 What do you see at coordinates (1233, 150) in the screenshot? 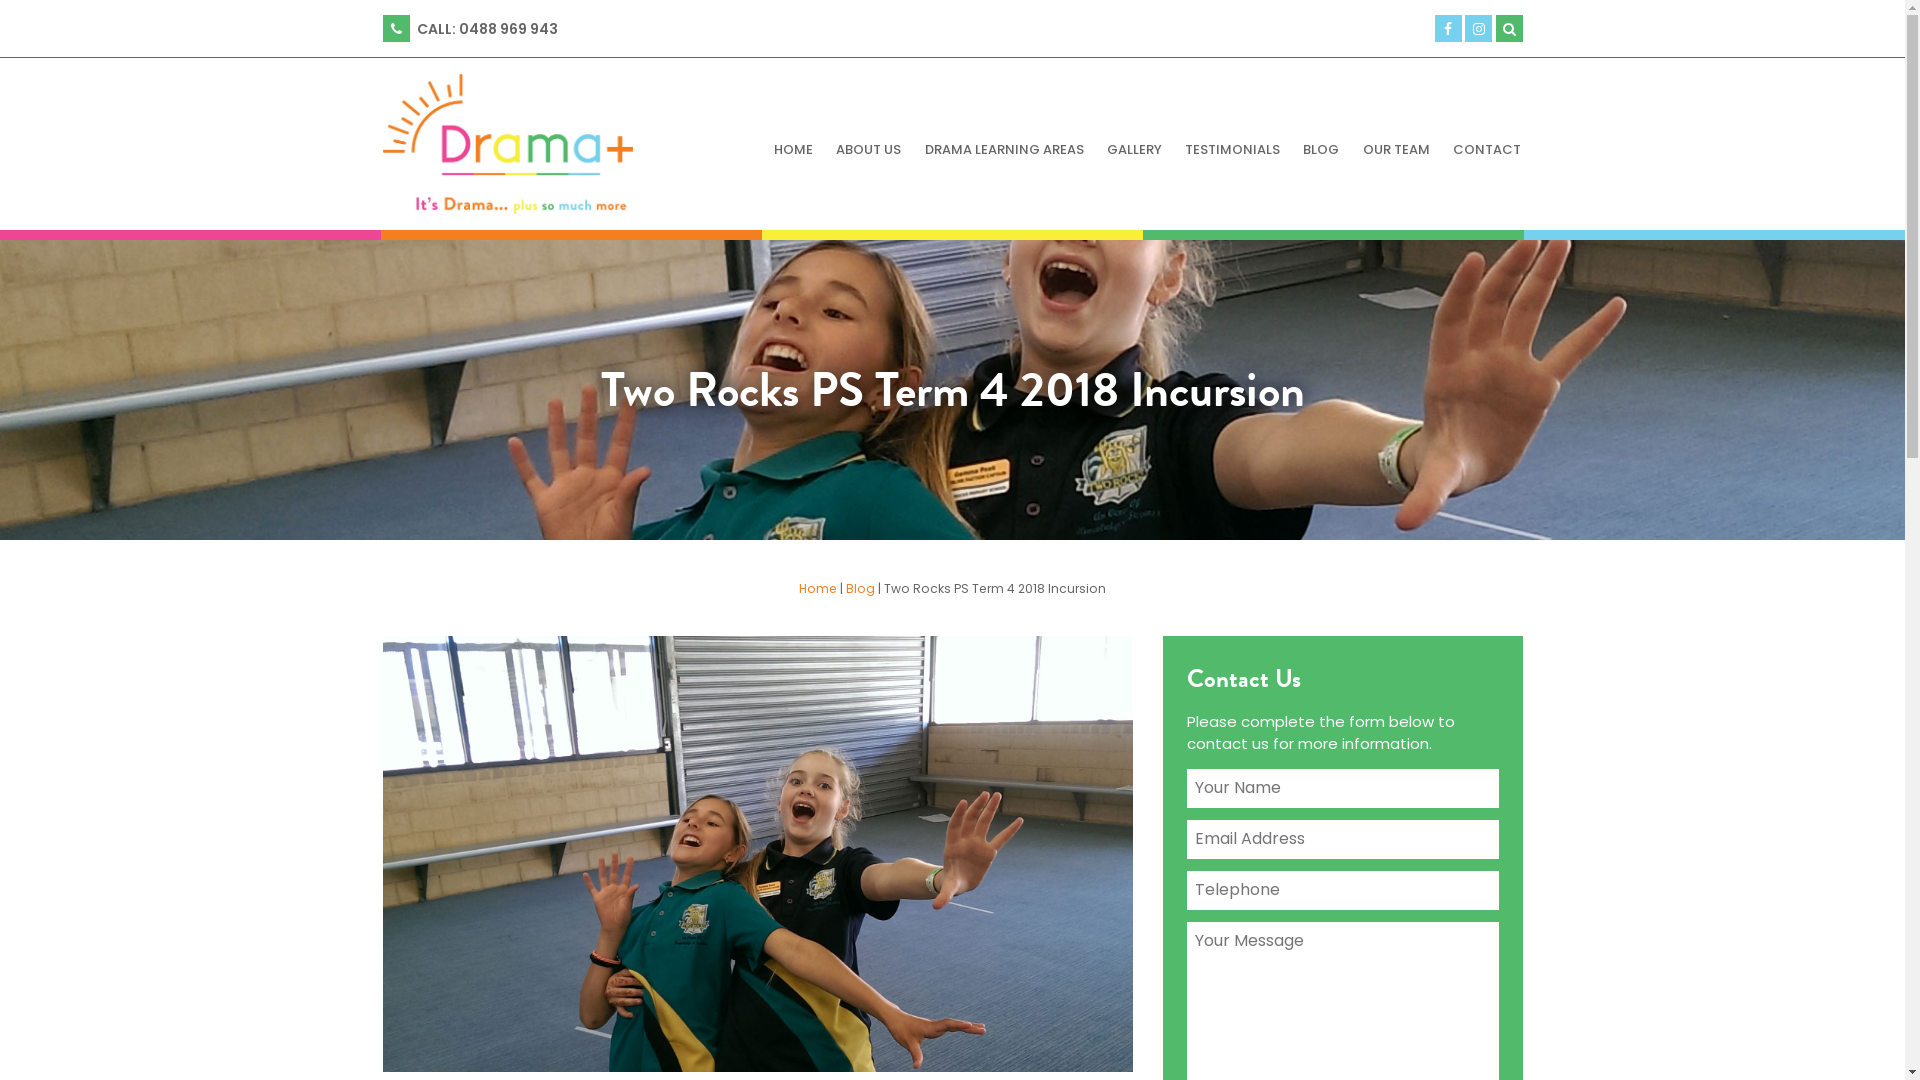
I see `TESTIMONIALS` at bounding box center [1233, 150].